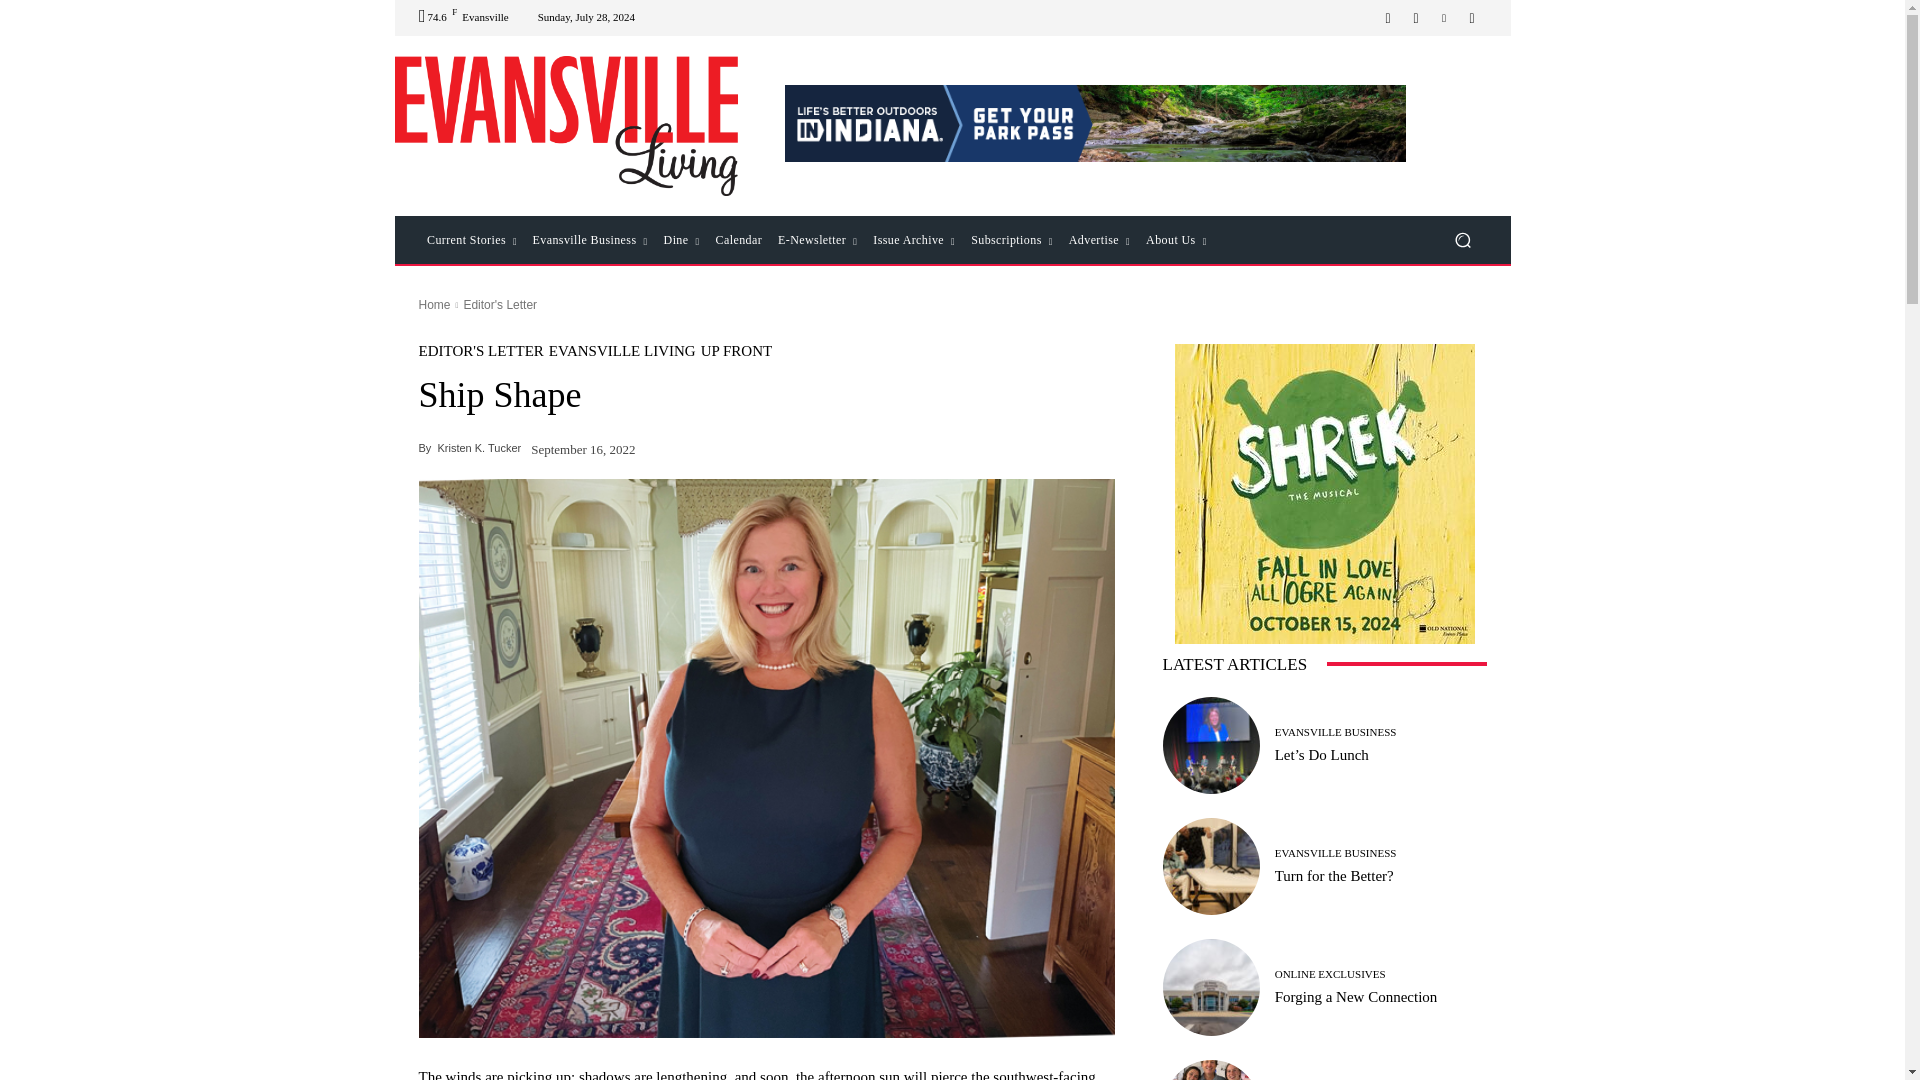 The width and height of the screenshot is (1920, 1080). What do you see at coordinates (1388, 18) in the screenshot?
I see `Facebook` at bounding box center [1388, 18].